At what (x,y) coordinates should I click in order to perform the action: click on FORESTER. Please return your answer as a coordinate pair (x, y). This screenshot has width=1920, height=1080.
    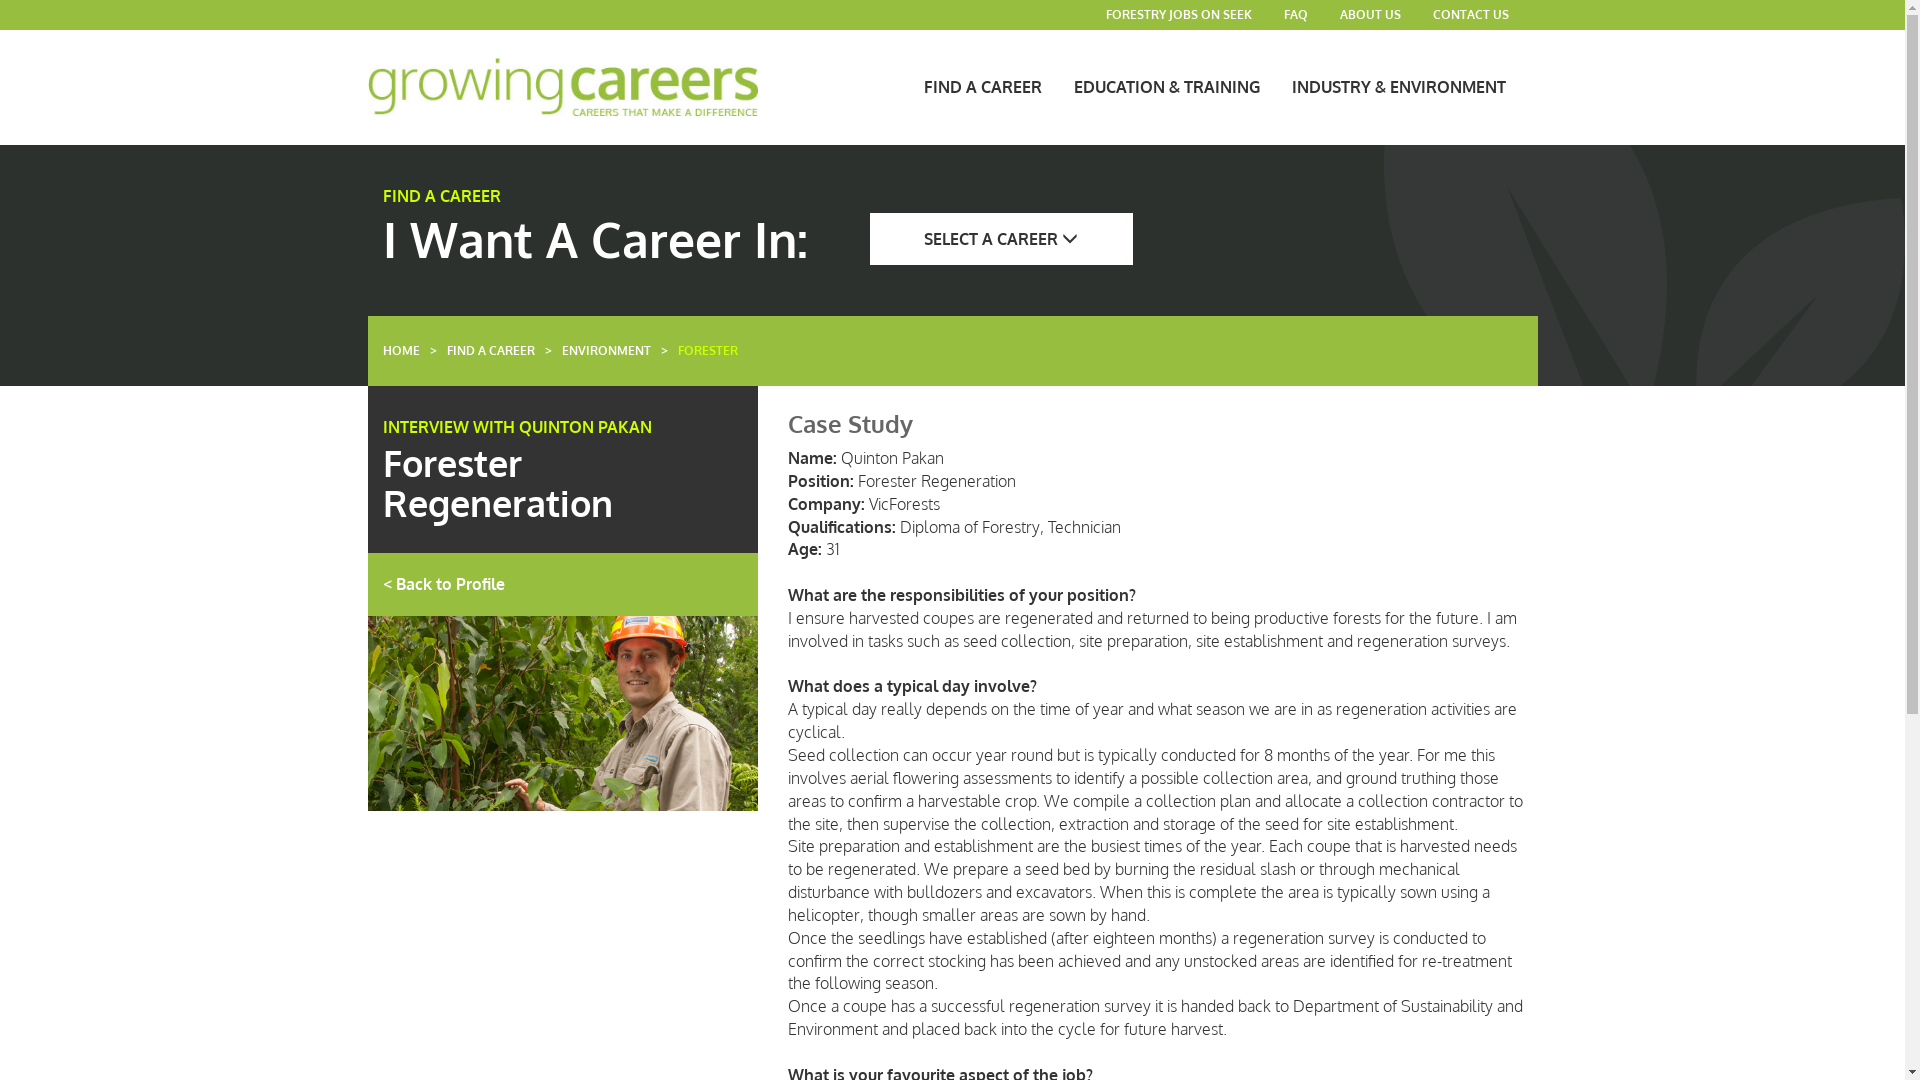
    Looking at the image, I should click on (713, 351).